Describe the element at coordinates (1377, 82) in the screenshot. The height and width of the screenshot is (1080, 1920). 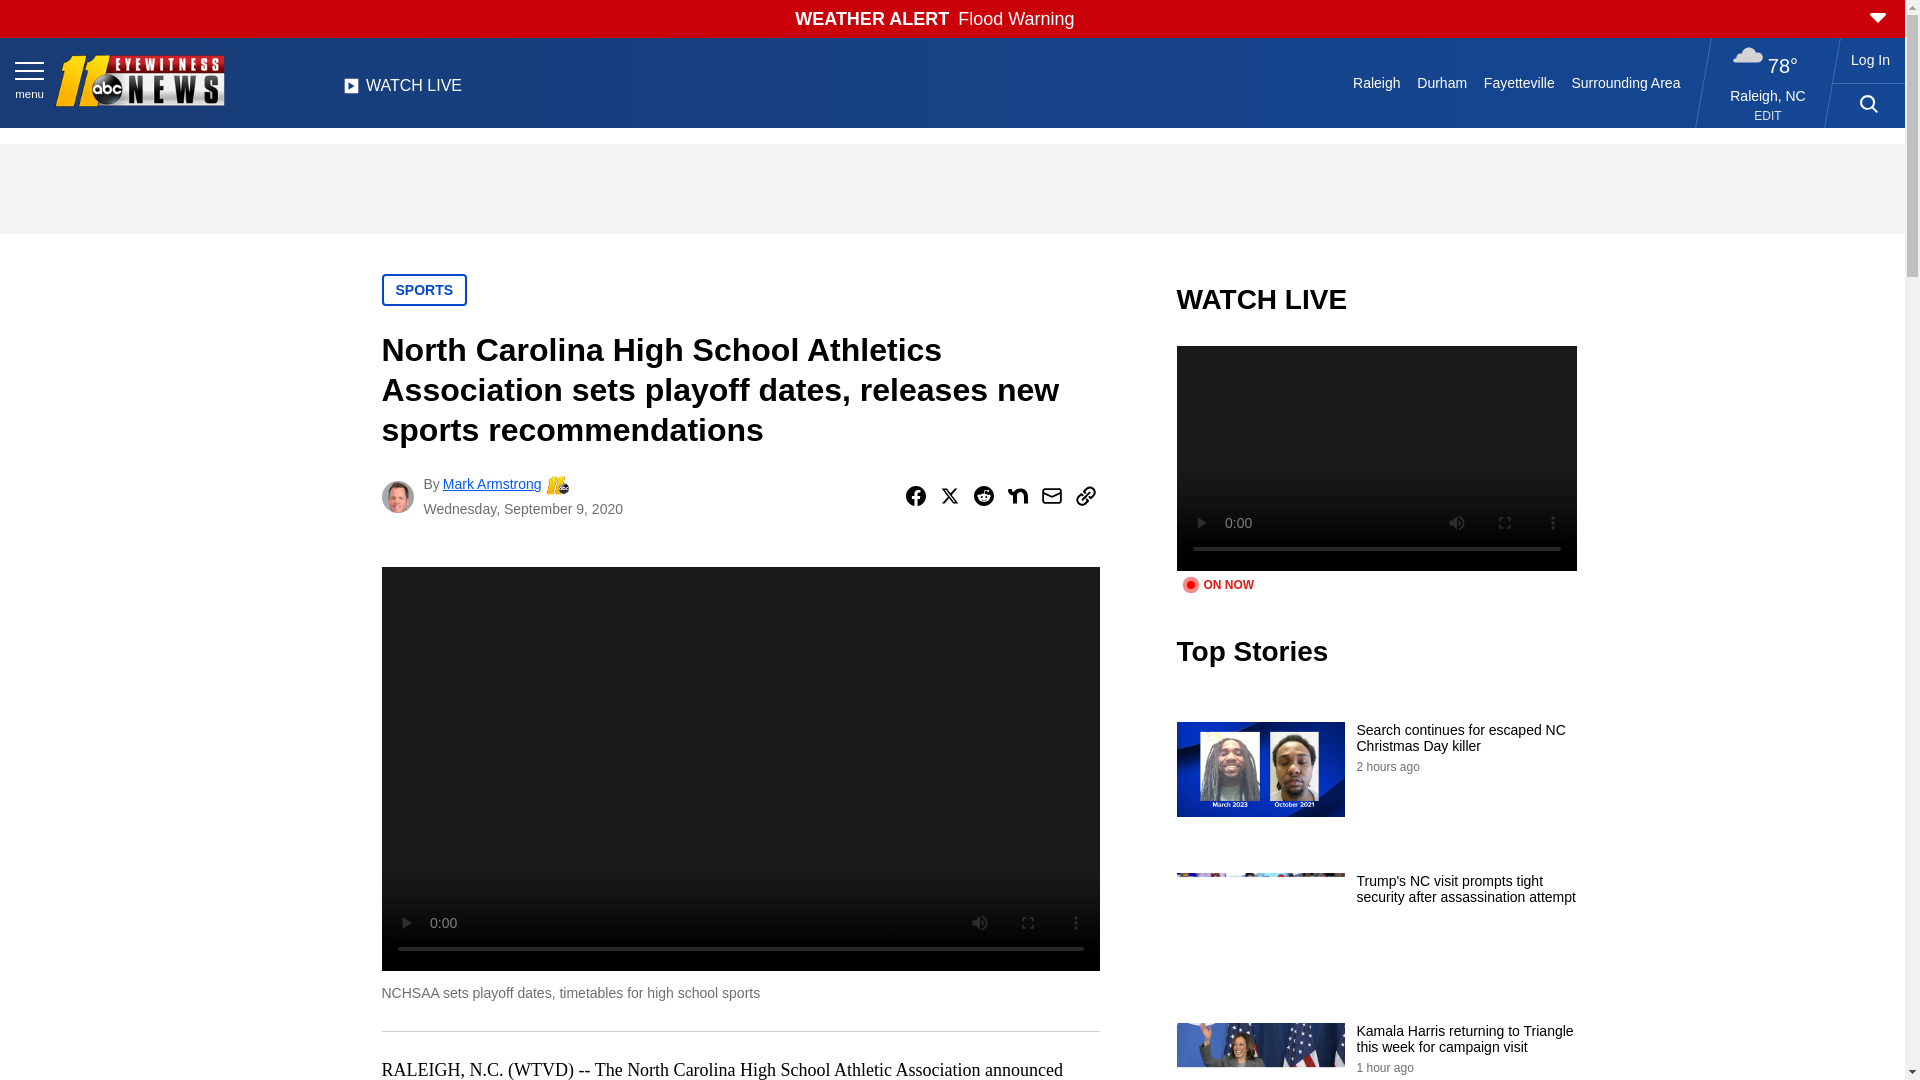
I see `Raleigh` at that location.